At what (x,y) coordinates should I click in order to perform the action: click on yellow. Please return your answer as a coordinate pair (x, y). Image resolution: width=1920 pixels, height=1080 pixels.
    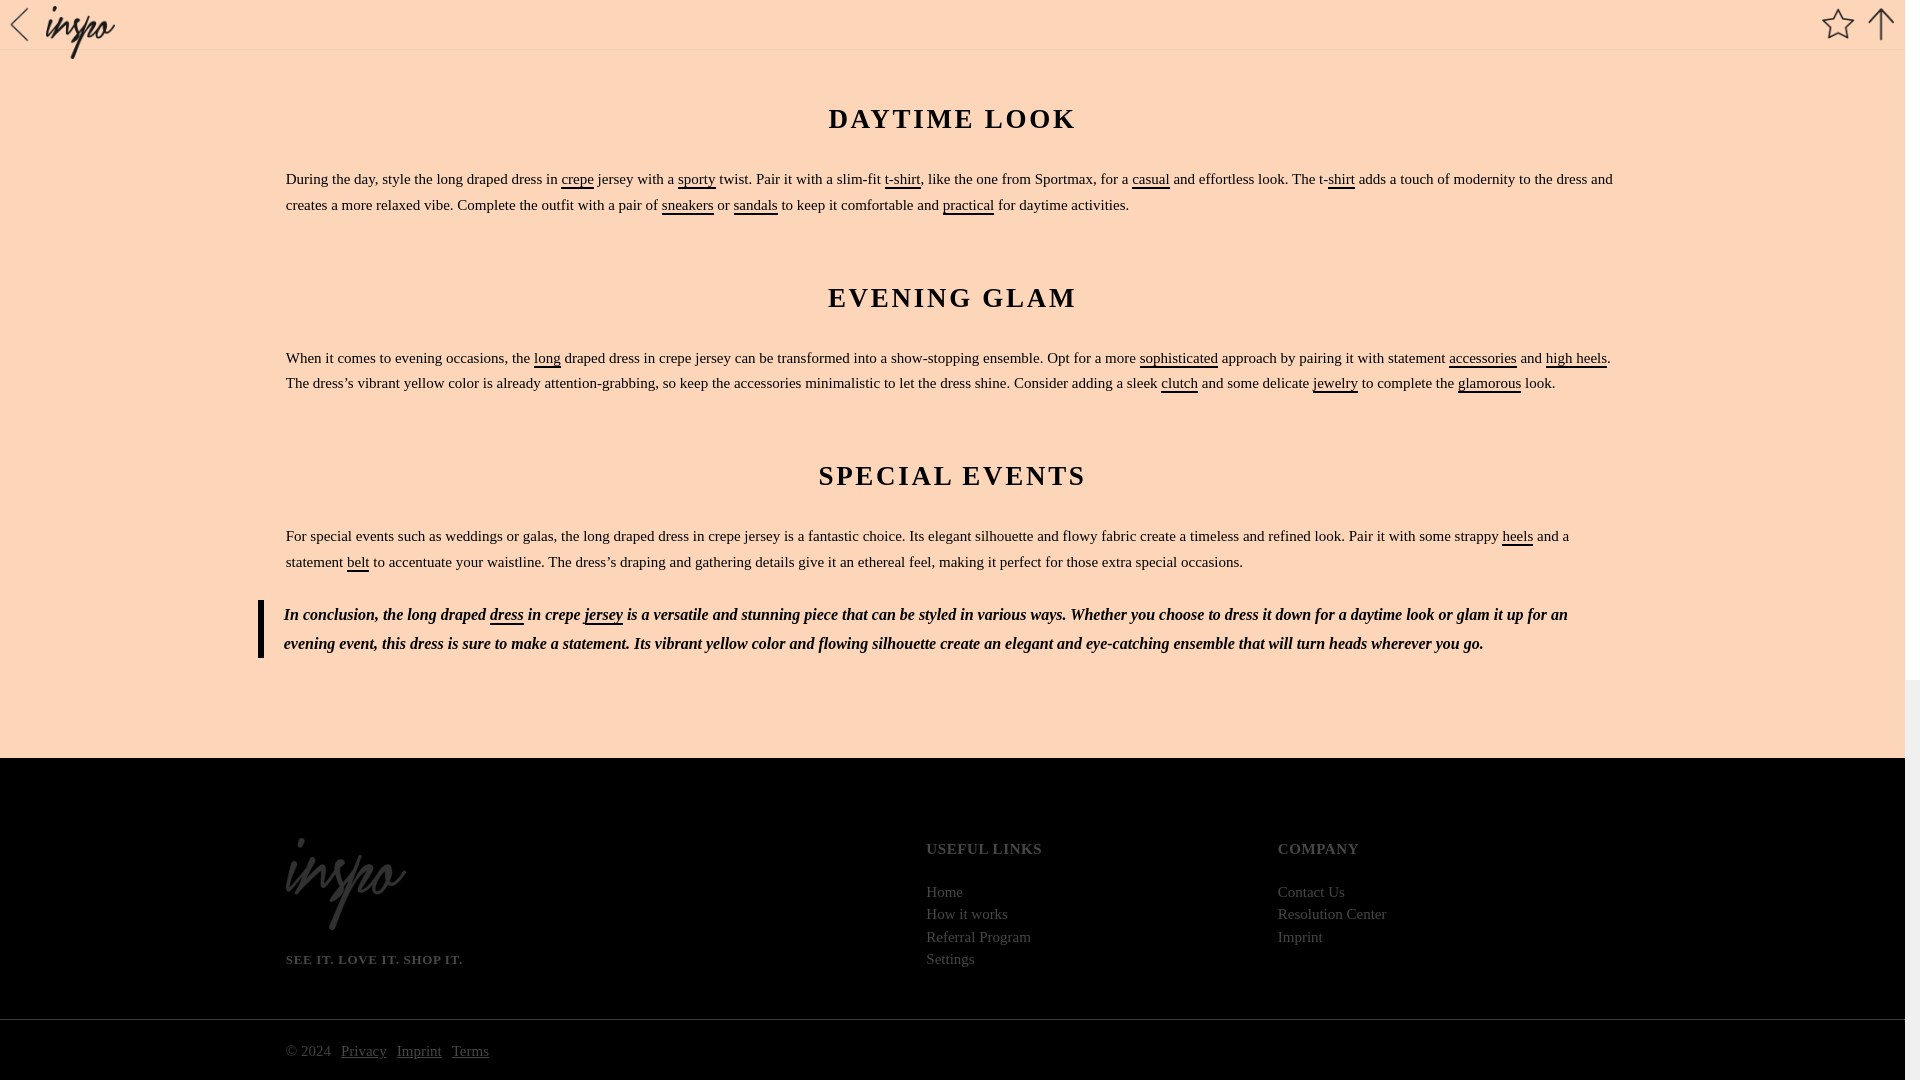
    Looking at the image, I should click on (782, 26).